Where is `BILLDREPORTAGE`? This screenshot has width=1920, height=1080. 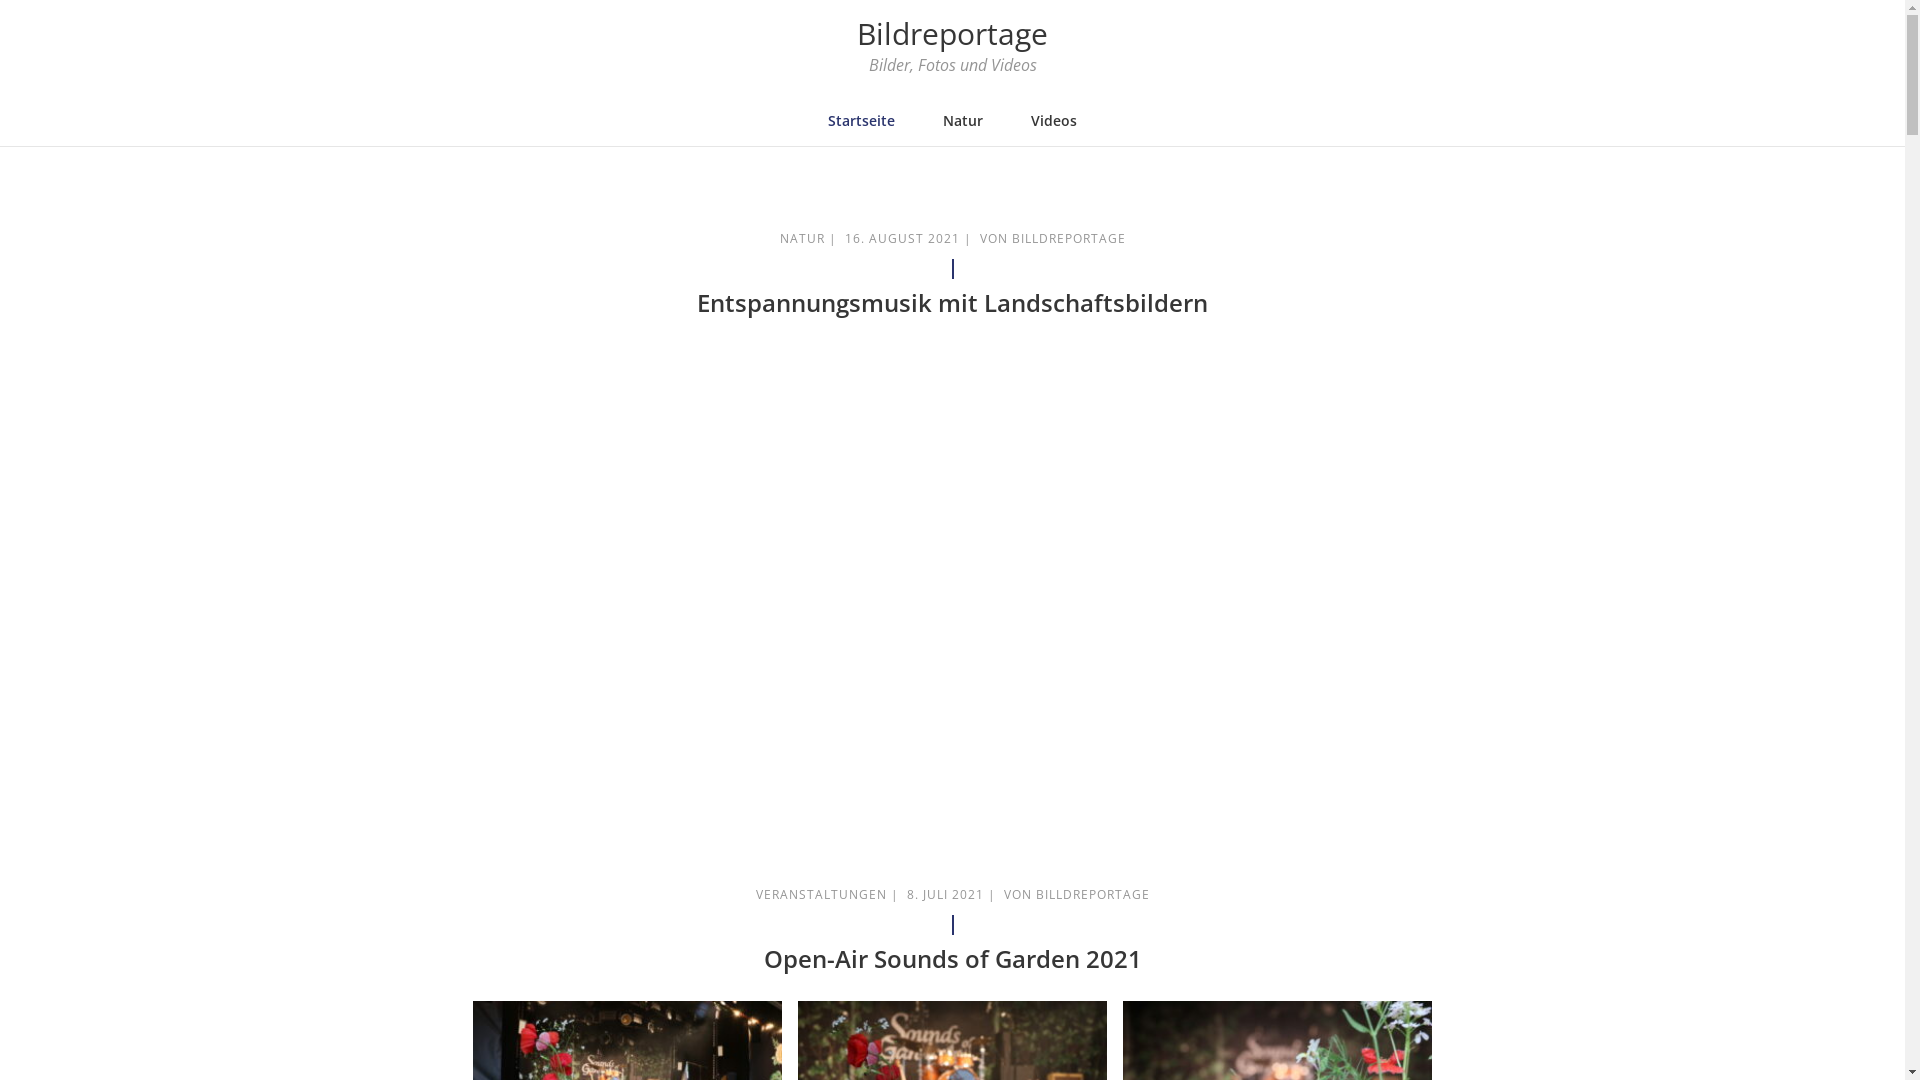
BILLDREPORTAGE is located at coordinates (1069, 238).